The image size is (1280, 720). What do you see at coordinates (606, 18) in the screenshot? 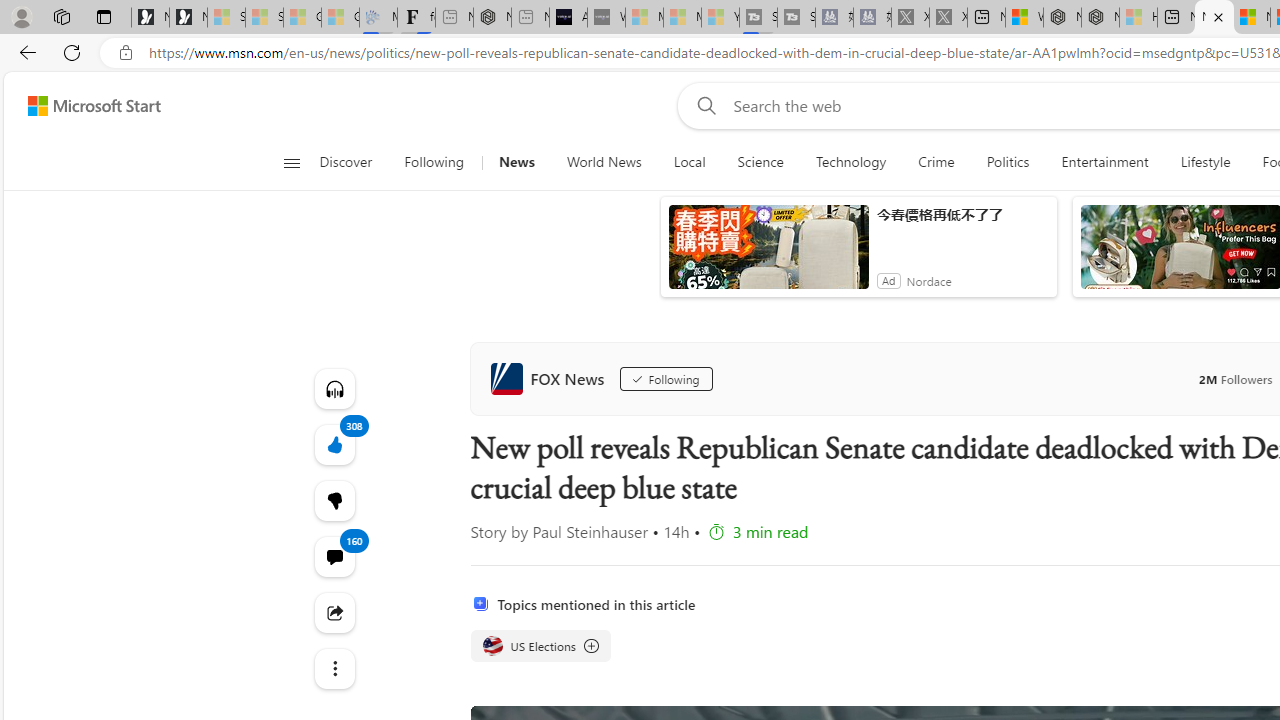
I see `What's the best AI voice generator? - voice.ai - Sleeping` at bounding box center [606, 18].